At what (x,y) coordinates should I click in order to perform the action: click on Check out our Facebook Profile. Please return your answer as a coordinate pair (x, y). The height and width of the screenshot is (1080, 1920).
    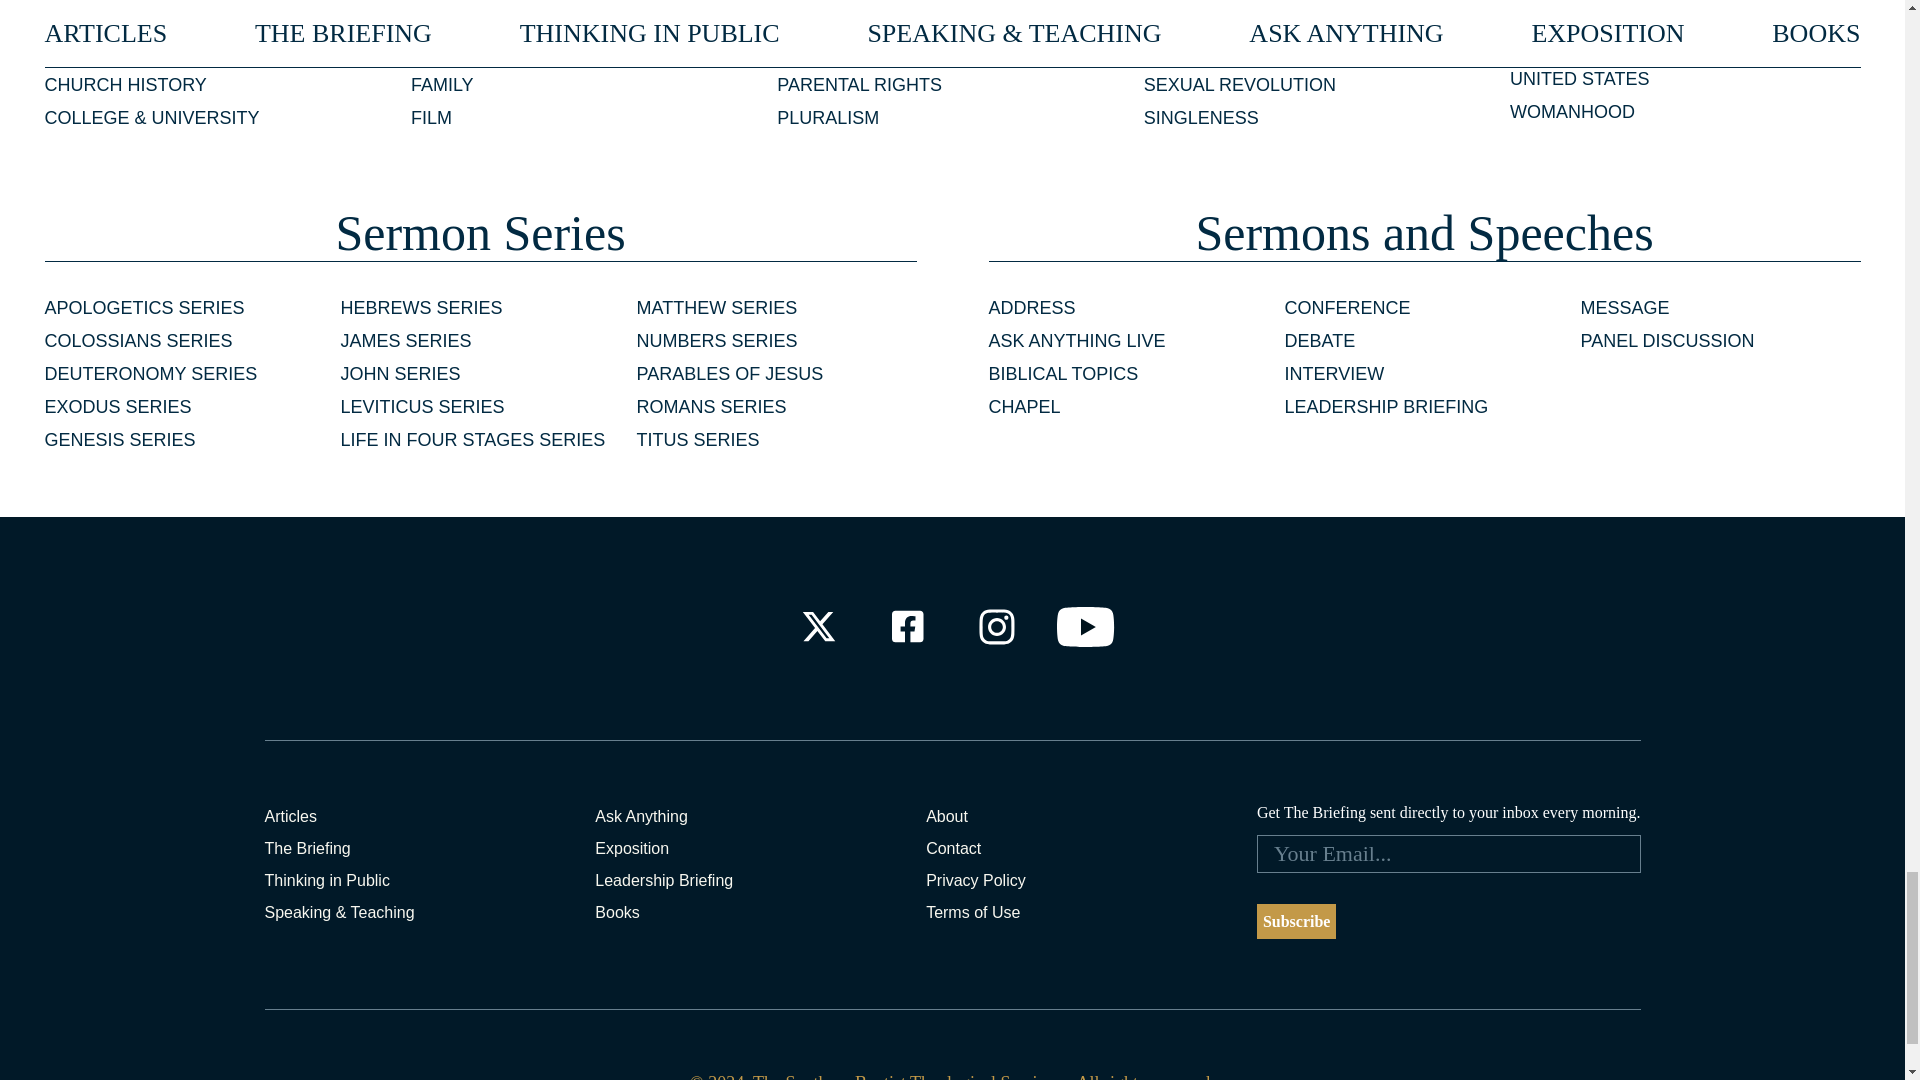
    Looking at the image, I should click on (906, 626).